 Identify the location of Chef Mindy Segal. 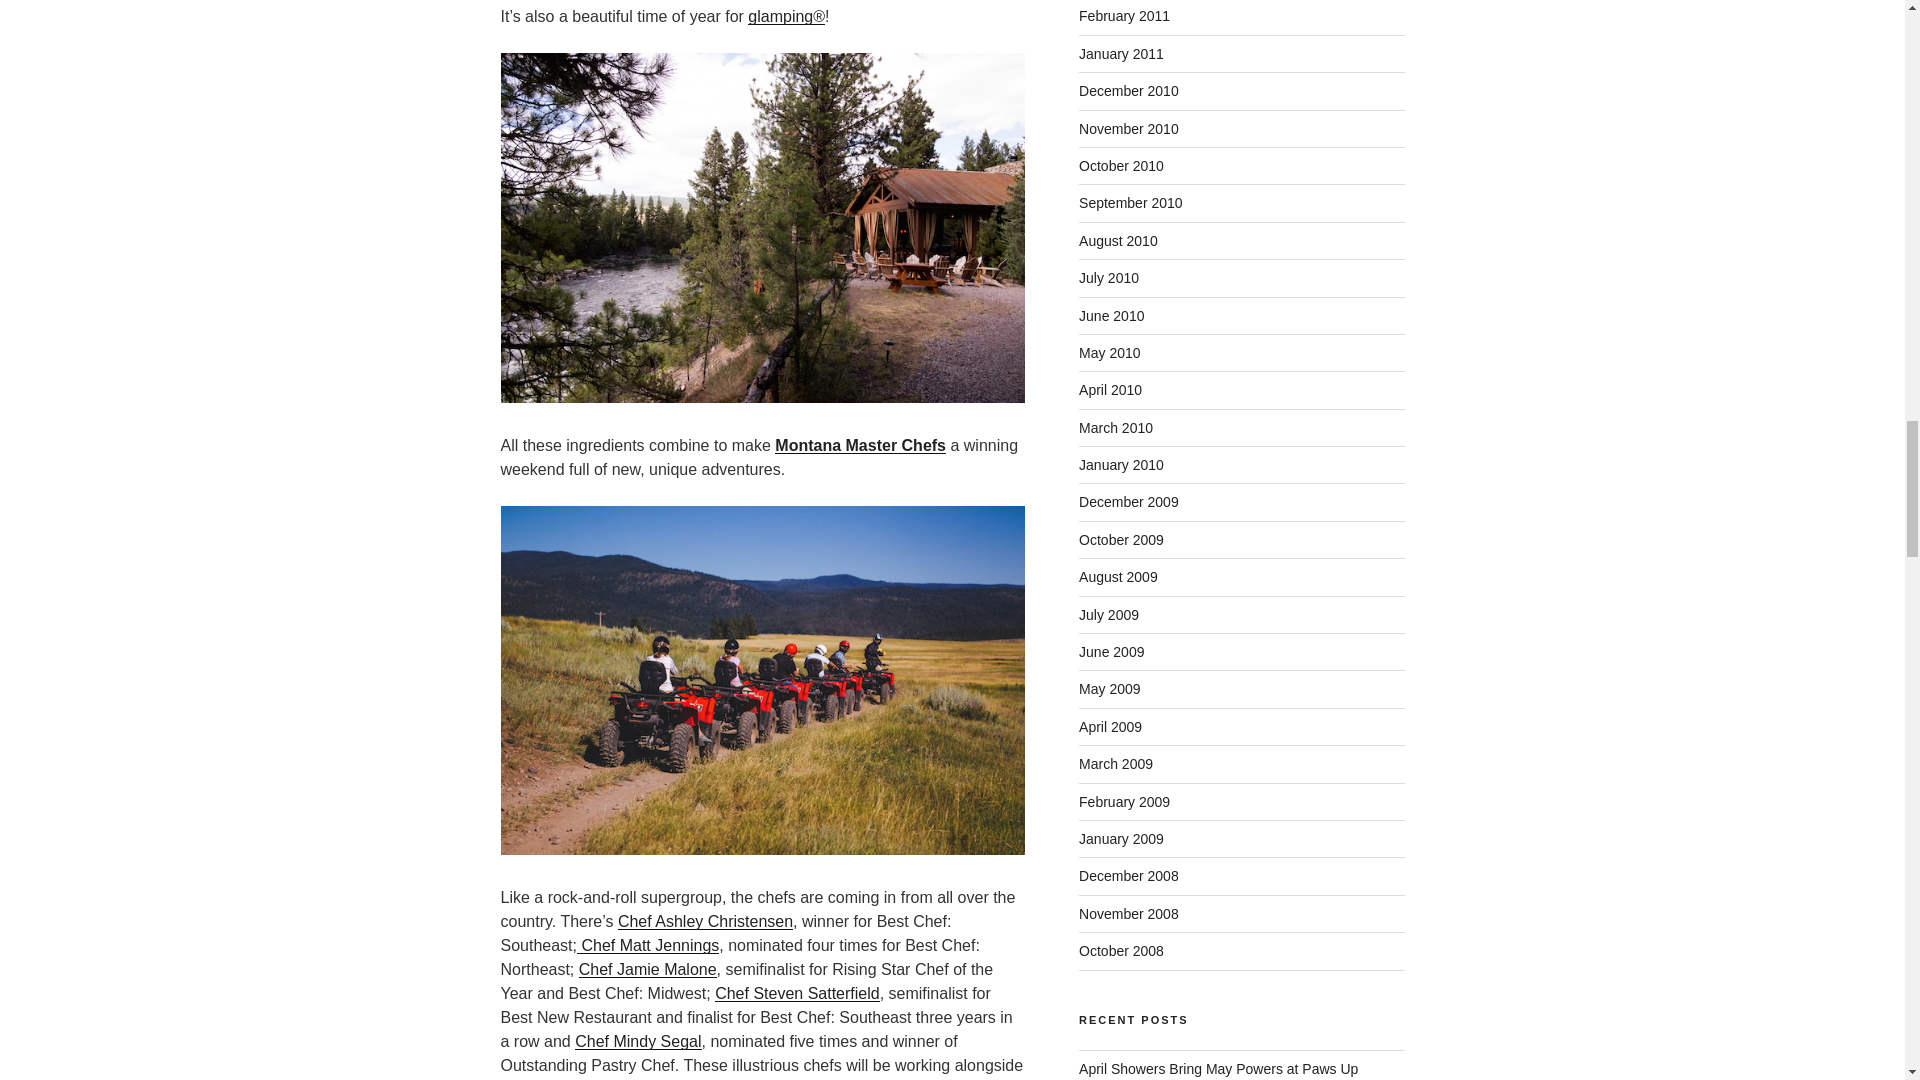
(637, 1040).